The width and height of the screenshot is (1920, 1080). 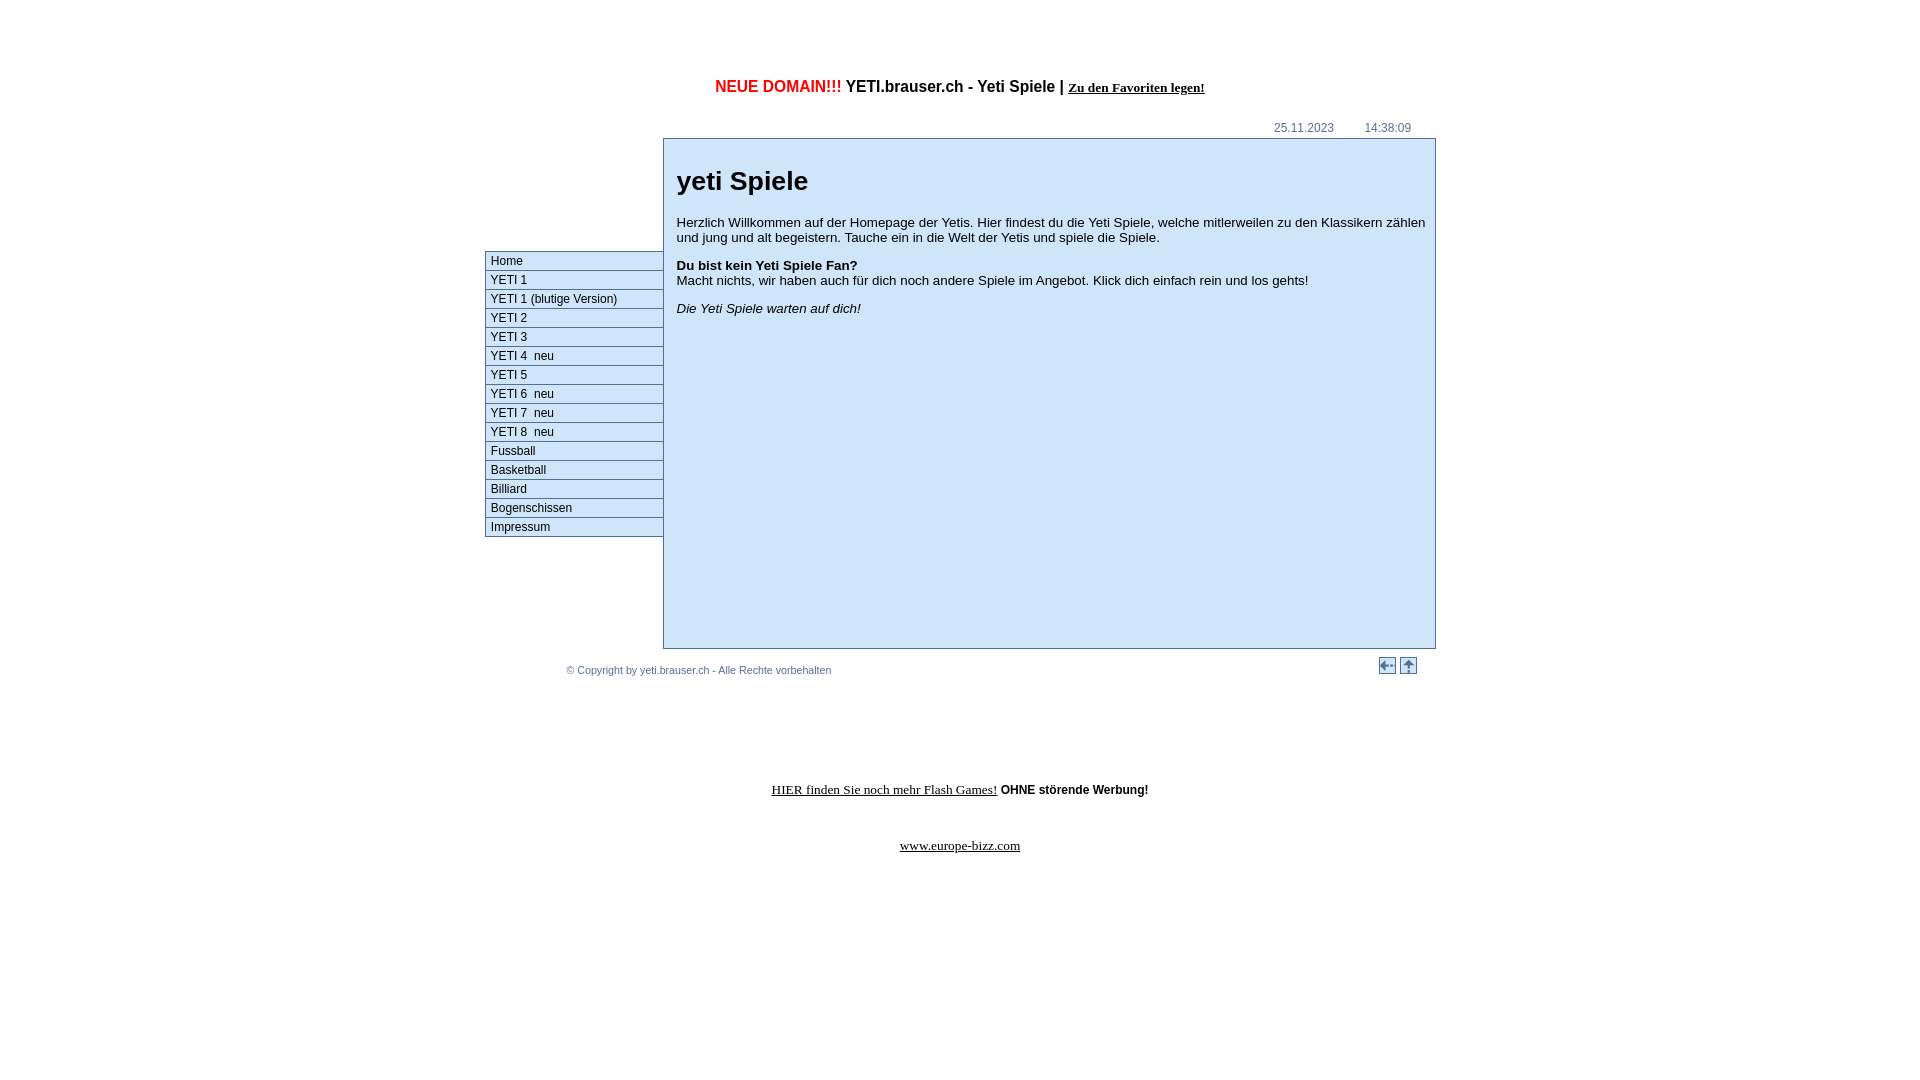 I want to click on Zu den Favoriten legen!, so click(x=1136, y=88).